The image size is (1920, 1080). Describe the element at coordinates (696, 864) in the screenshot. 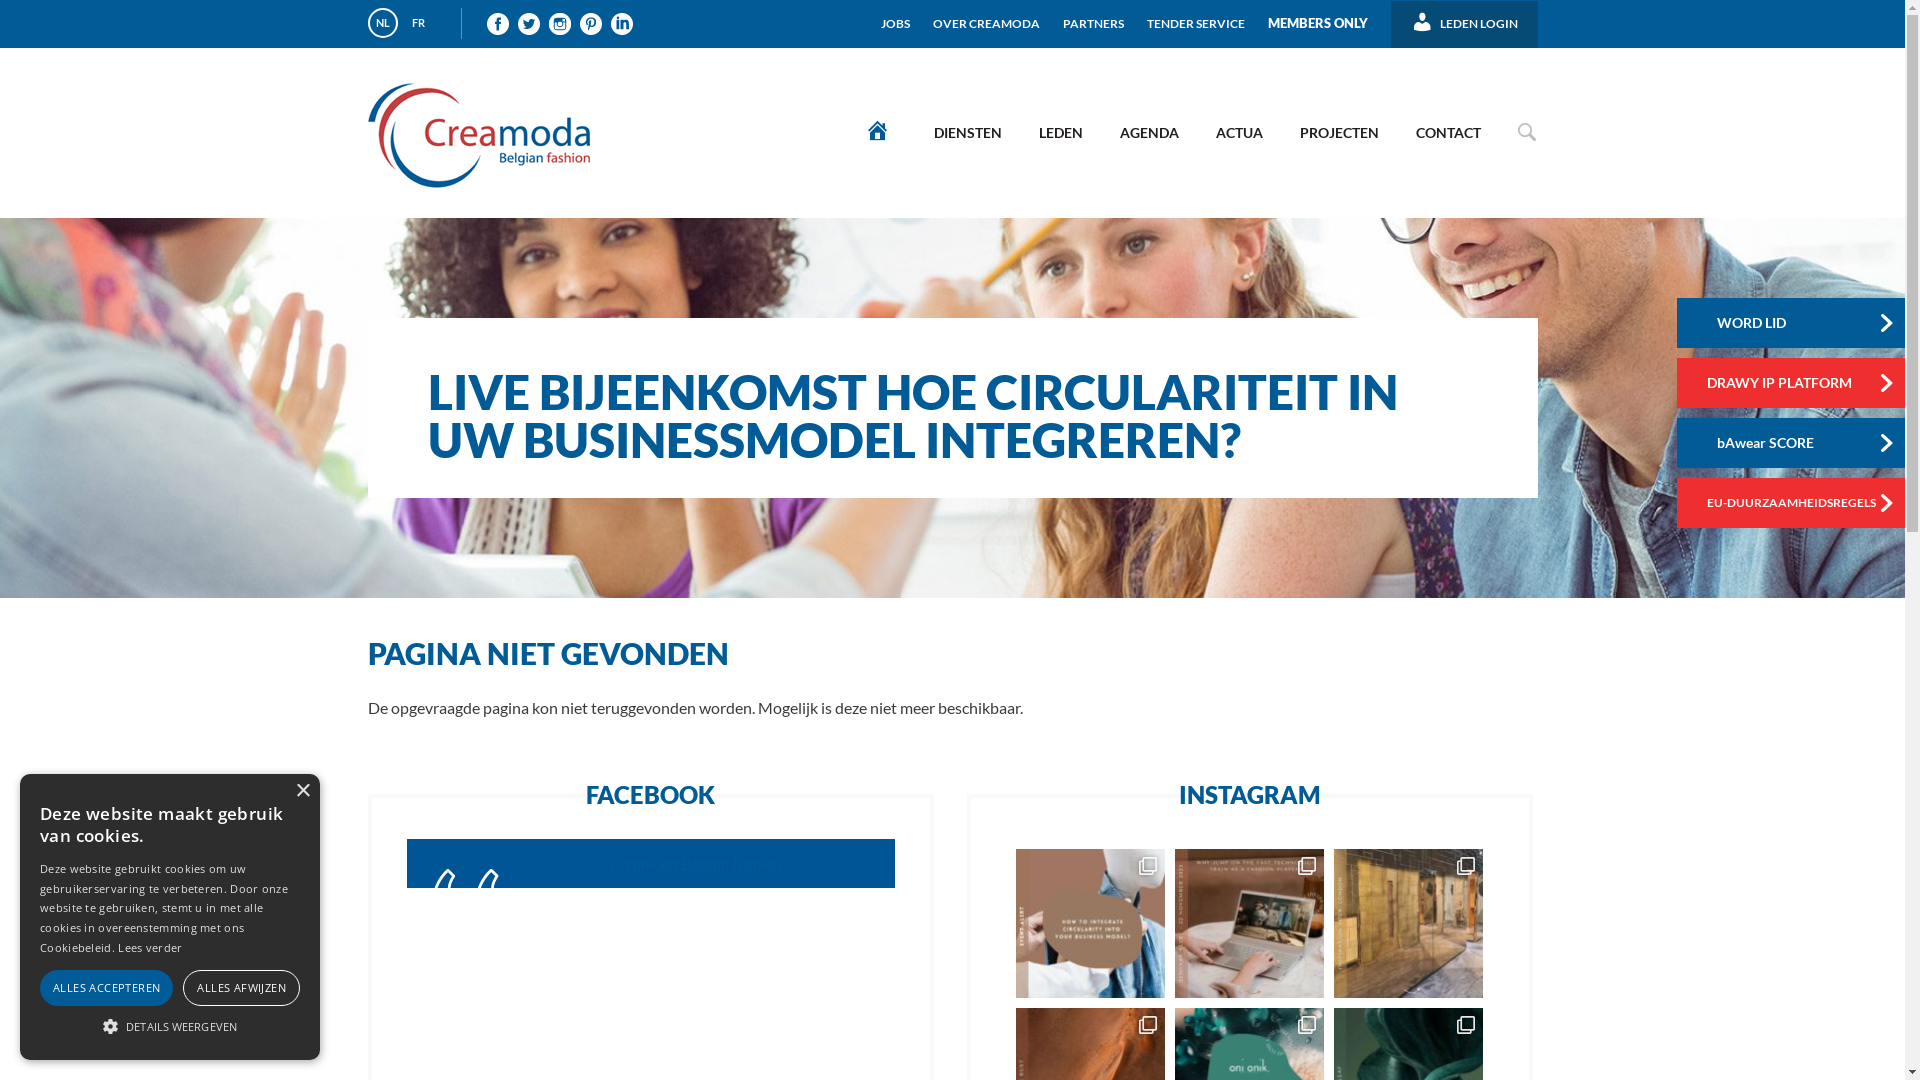

I see `Creamoda Belgian Fashion` at that location.